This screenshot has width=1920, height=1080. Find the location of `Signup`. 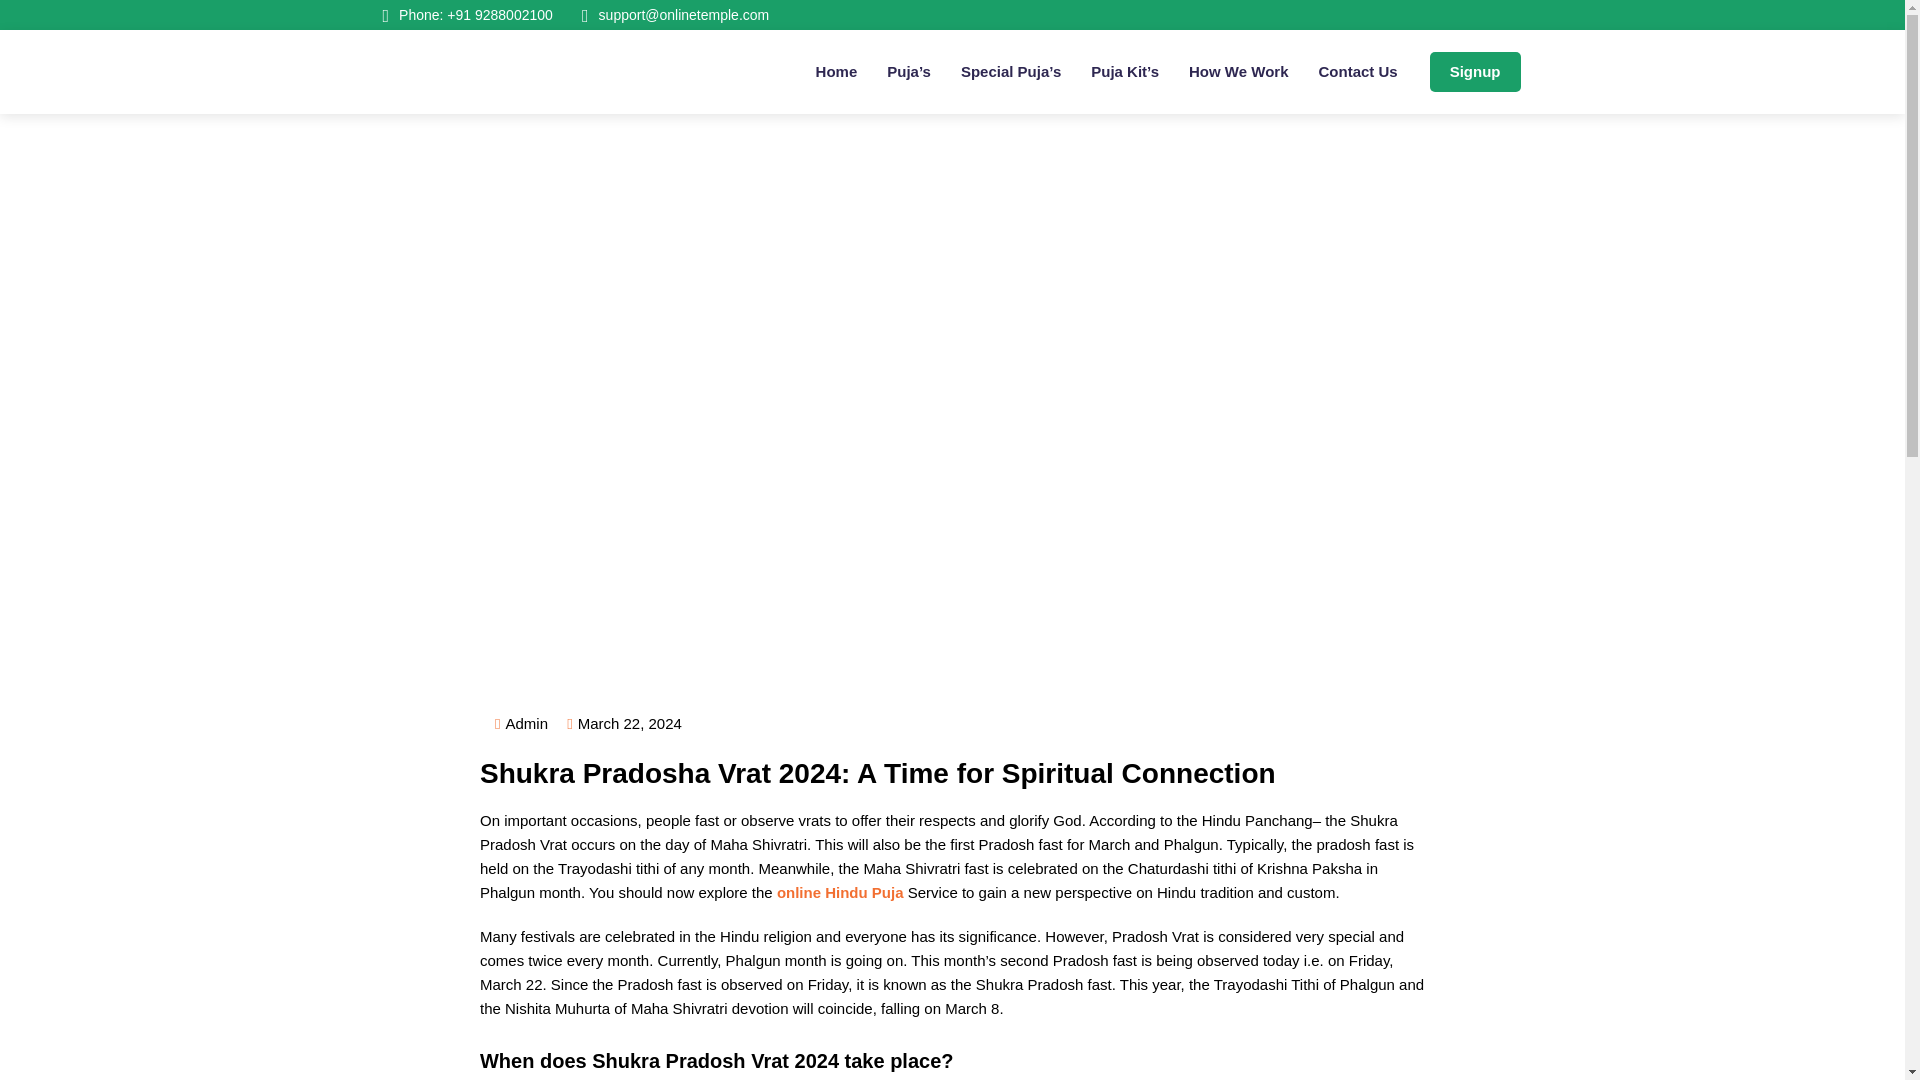

Signup is located at coordinates (1475, 71).